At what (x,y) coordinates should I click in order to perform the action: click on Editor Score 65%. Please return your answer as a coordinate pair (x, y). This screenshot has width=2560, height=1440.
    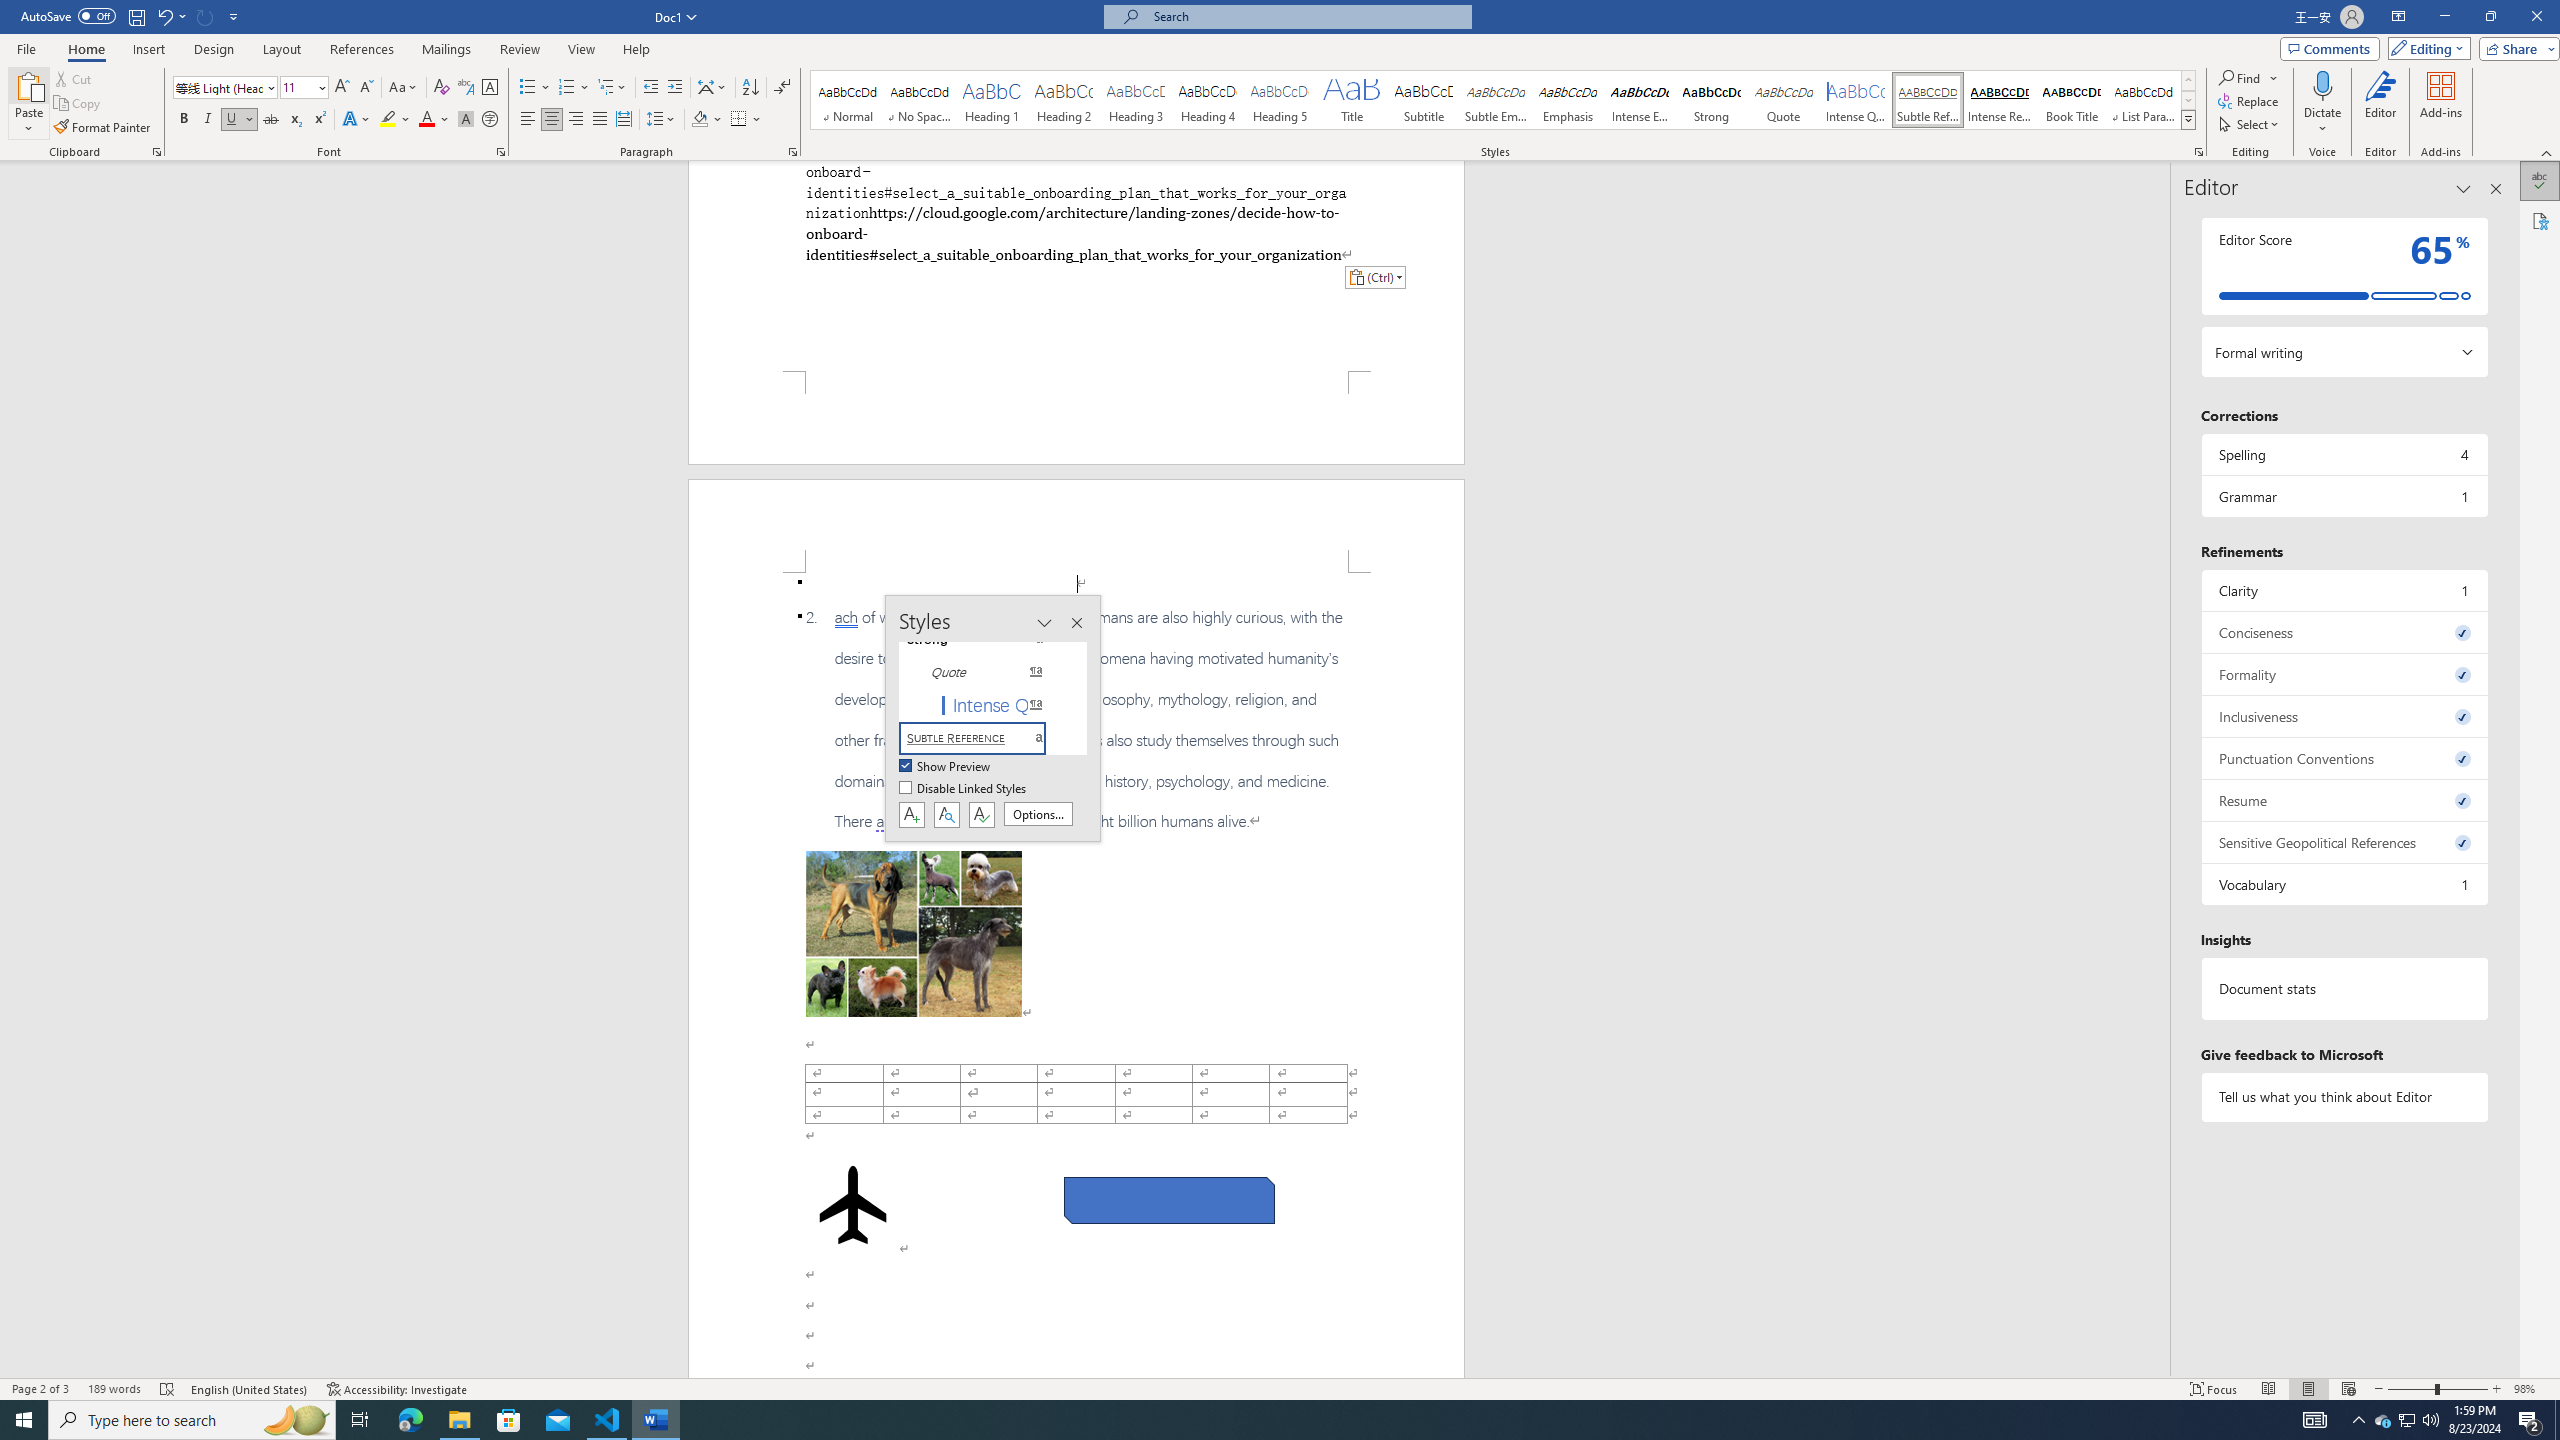
    Looking at the image, I should click on (2344, 266).